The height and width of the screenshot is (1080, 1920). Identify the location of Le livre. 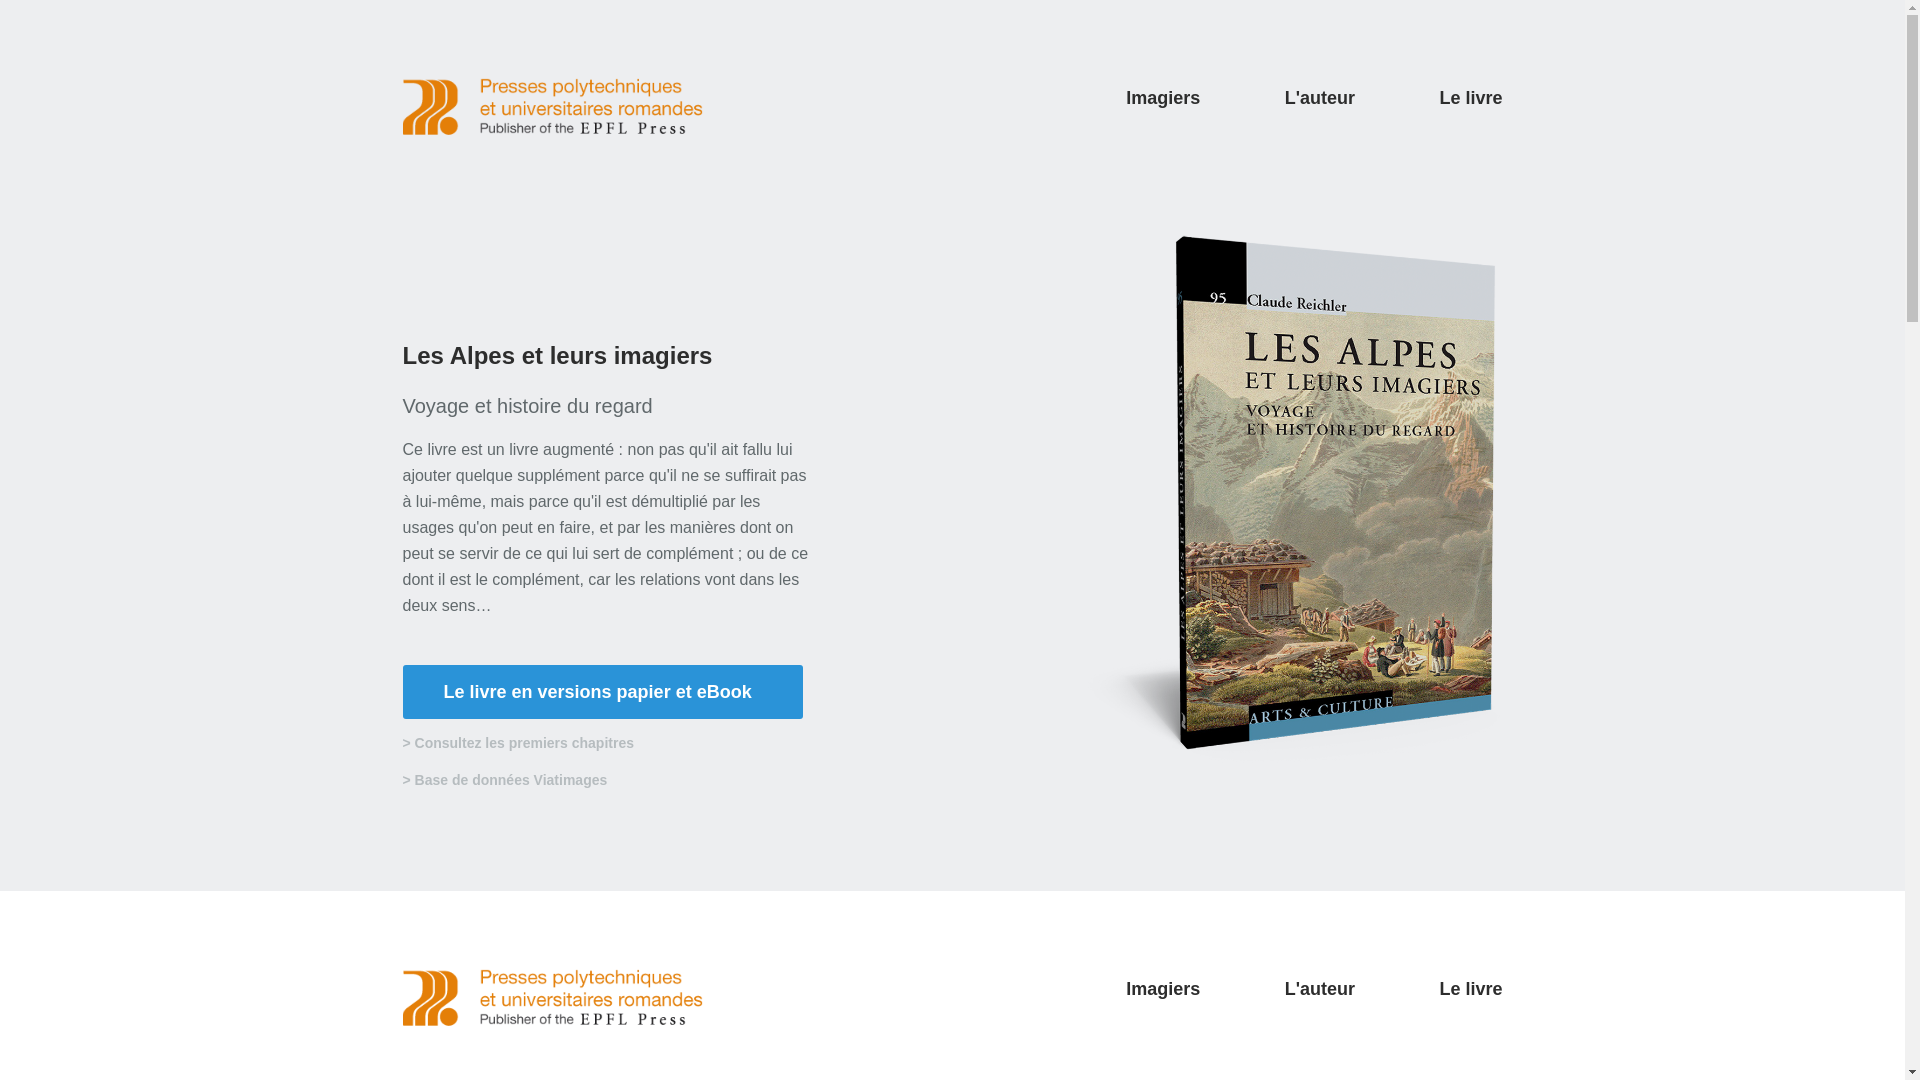
(1470, 989).